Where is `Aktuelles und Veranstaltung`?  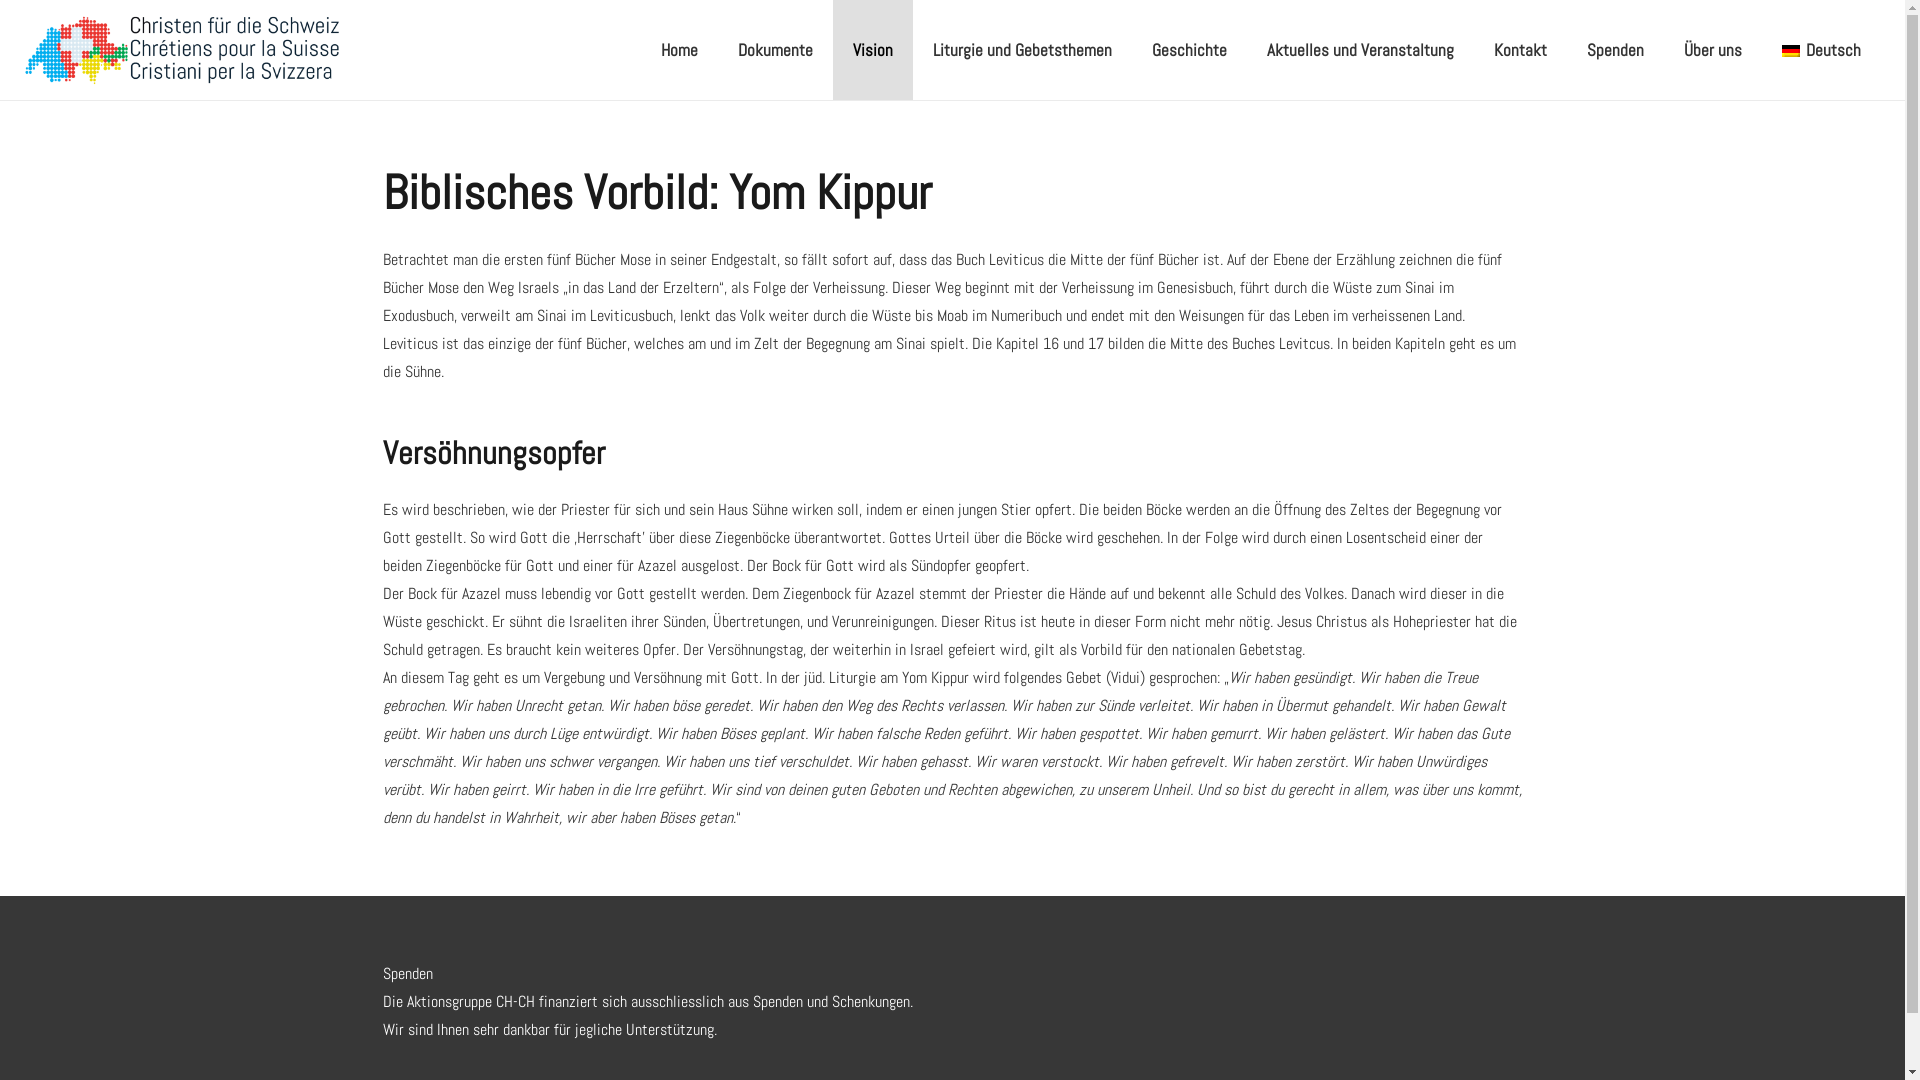 Aktuelles und Veranstaltung is located at coordinates (1360, 50).